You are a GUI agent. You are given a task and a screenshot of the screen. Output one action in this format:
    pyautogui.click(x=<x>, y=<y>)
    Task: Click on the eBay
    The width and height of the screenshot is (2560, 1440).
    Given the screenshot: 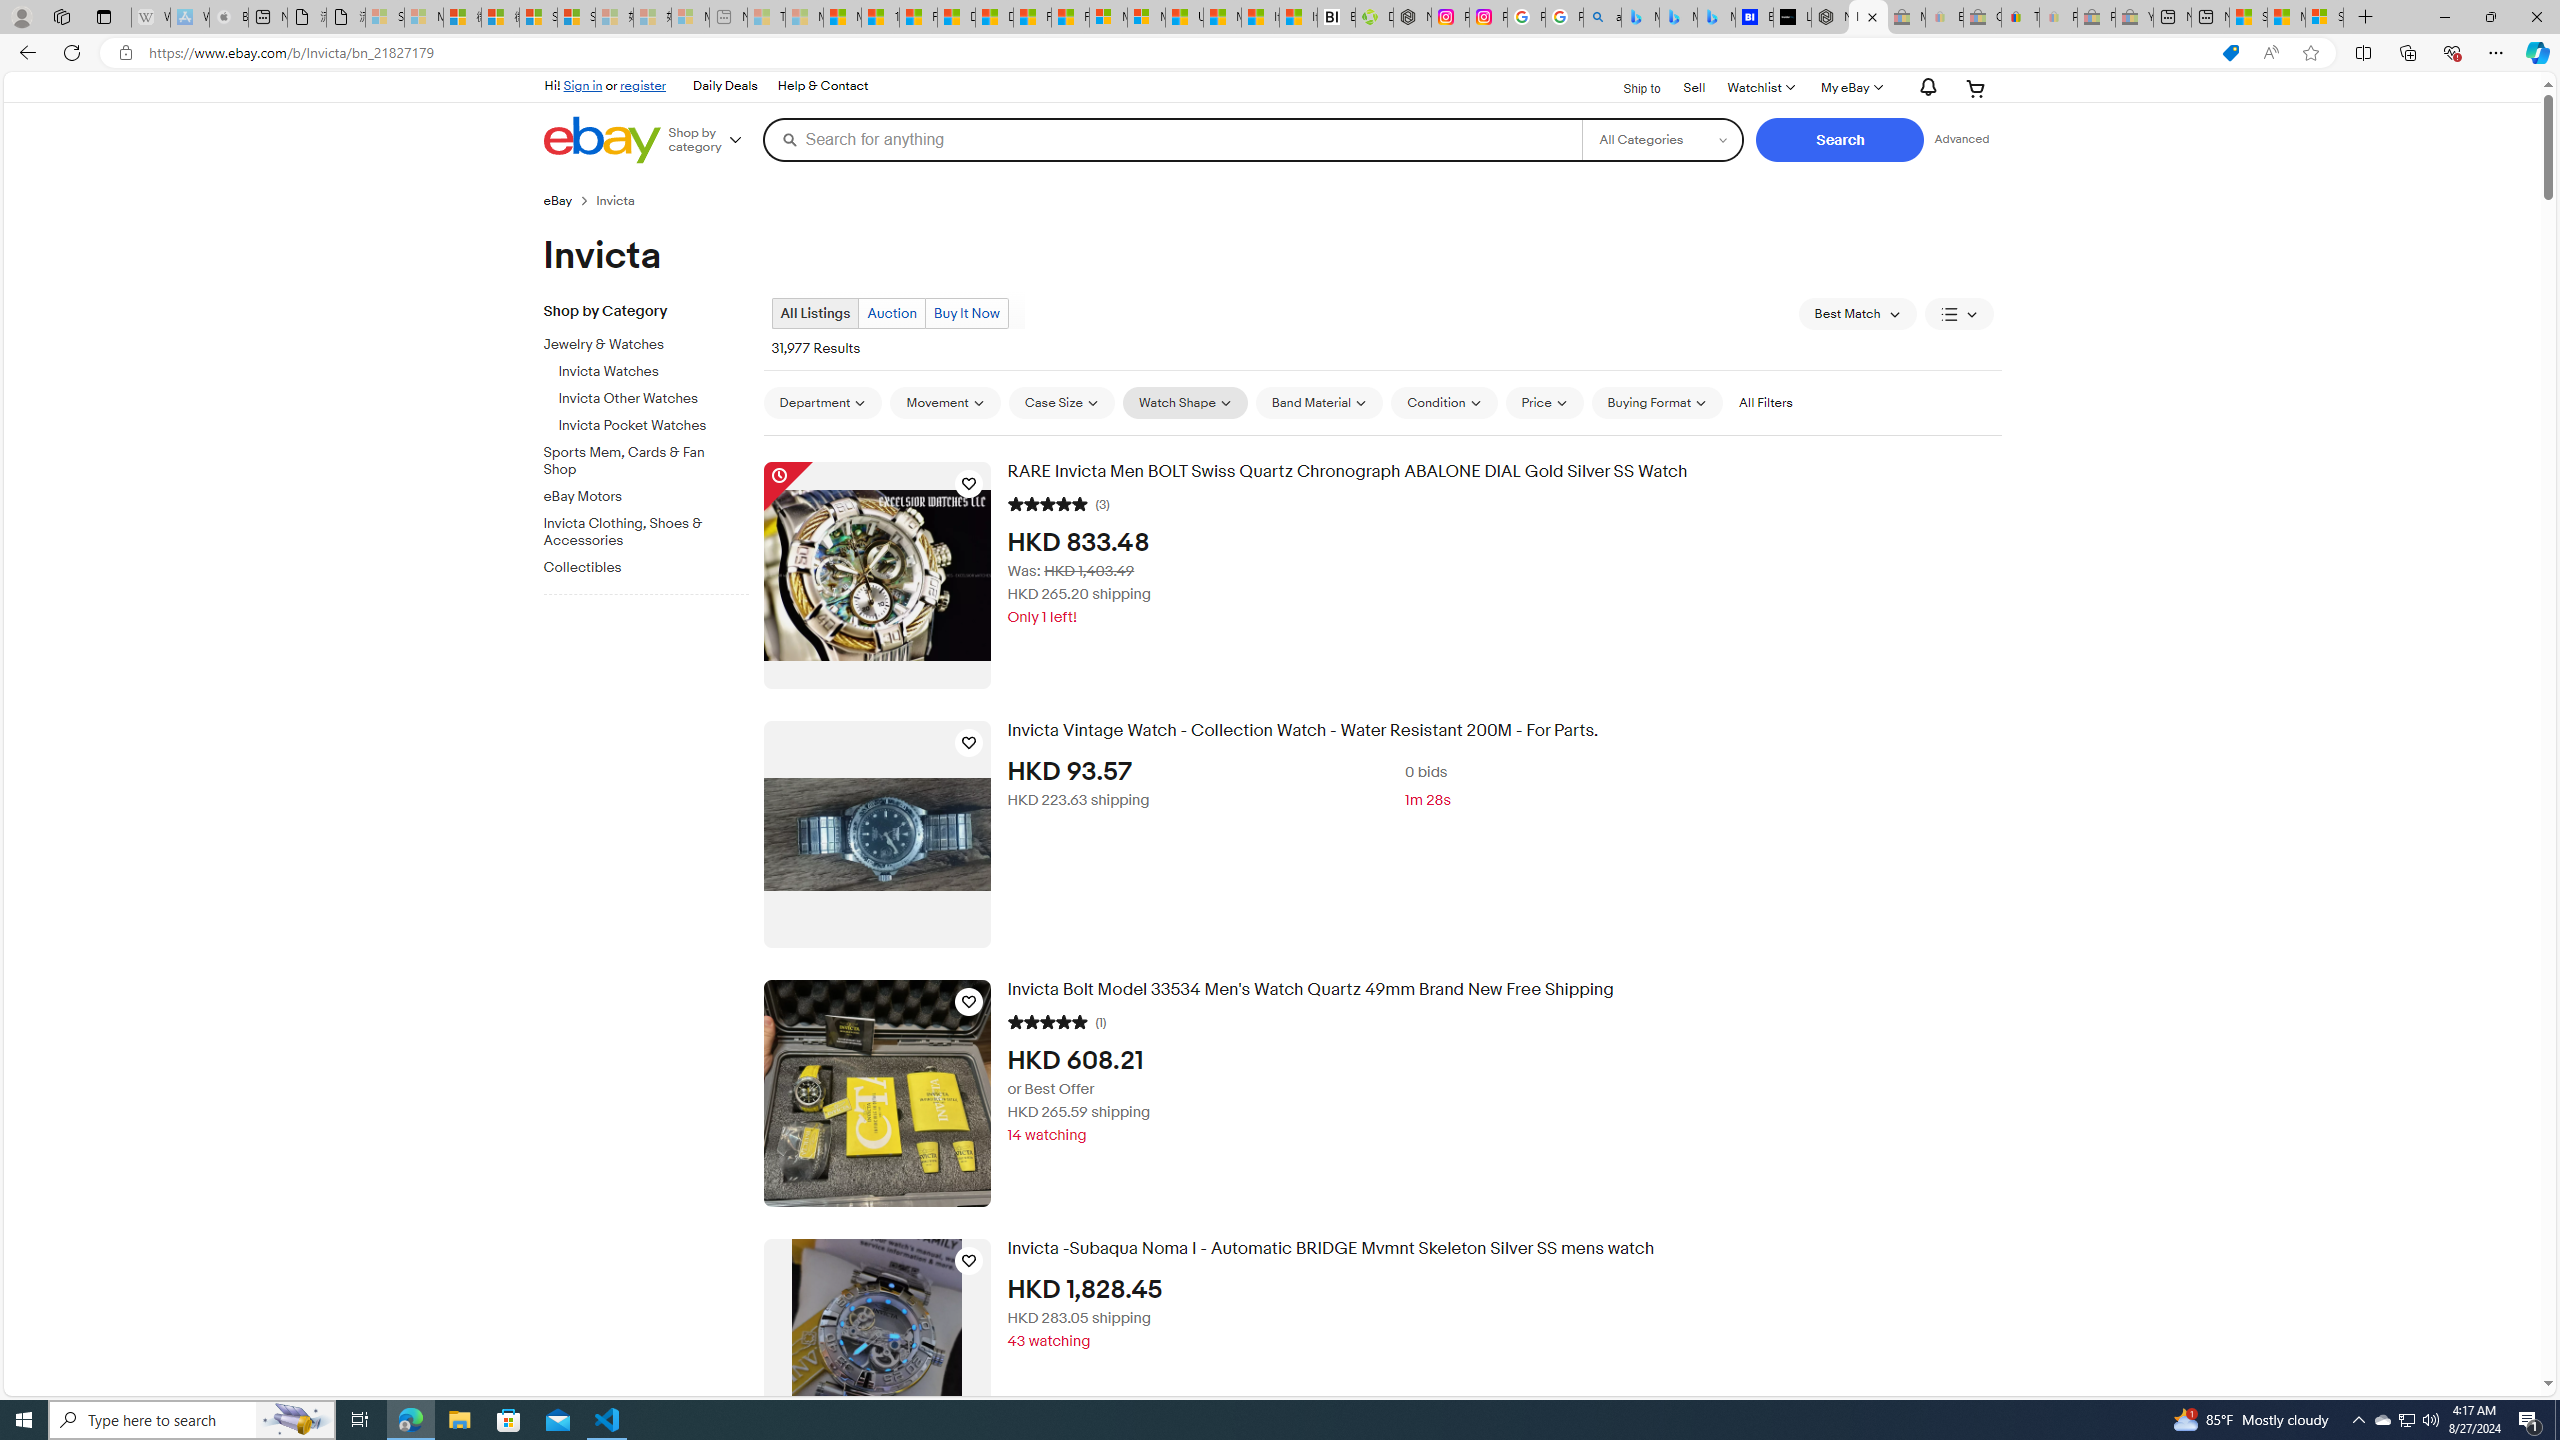 What is the action you would take?
    pyautogui.click(x=558, y=200)
    